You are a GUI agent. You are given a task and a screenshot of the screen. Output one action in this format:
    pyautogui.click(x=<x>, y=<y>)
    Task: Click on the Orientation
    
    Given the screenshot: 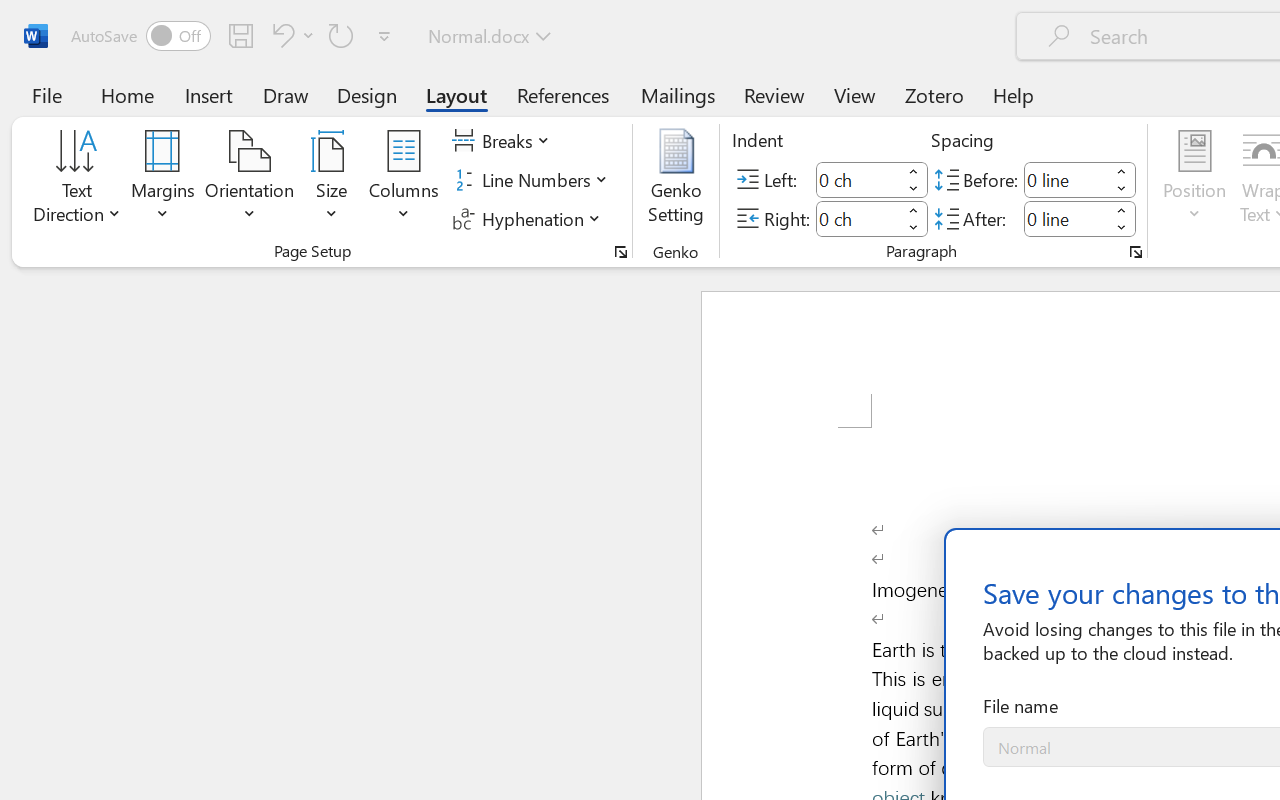 What is the action you would take?
    pyautogui.click(x=250, y=180)
    